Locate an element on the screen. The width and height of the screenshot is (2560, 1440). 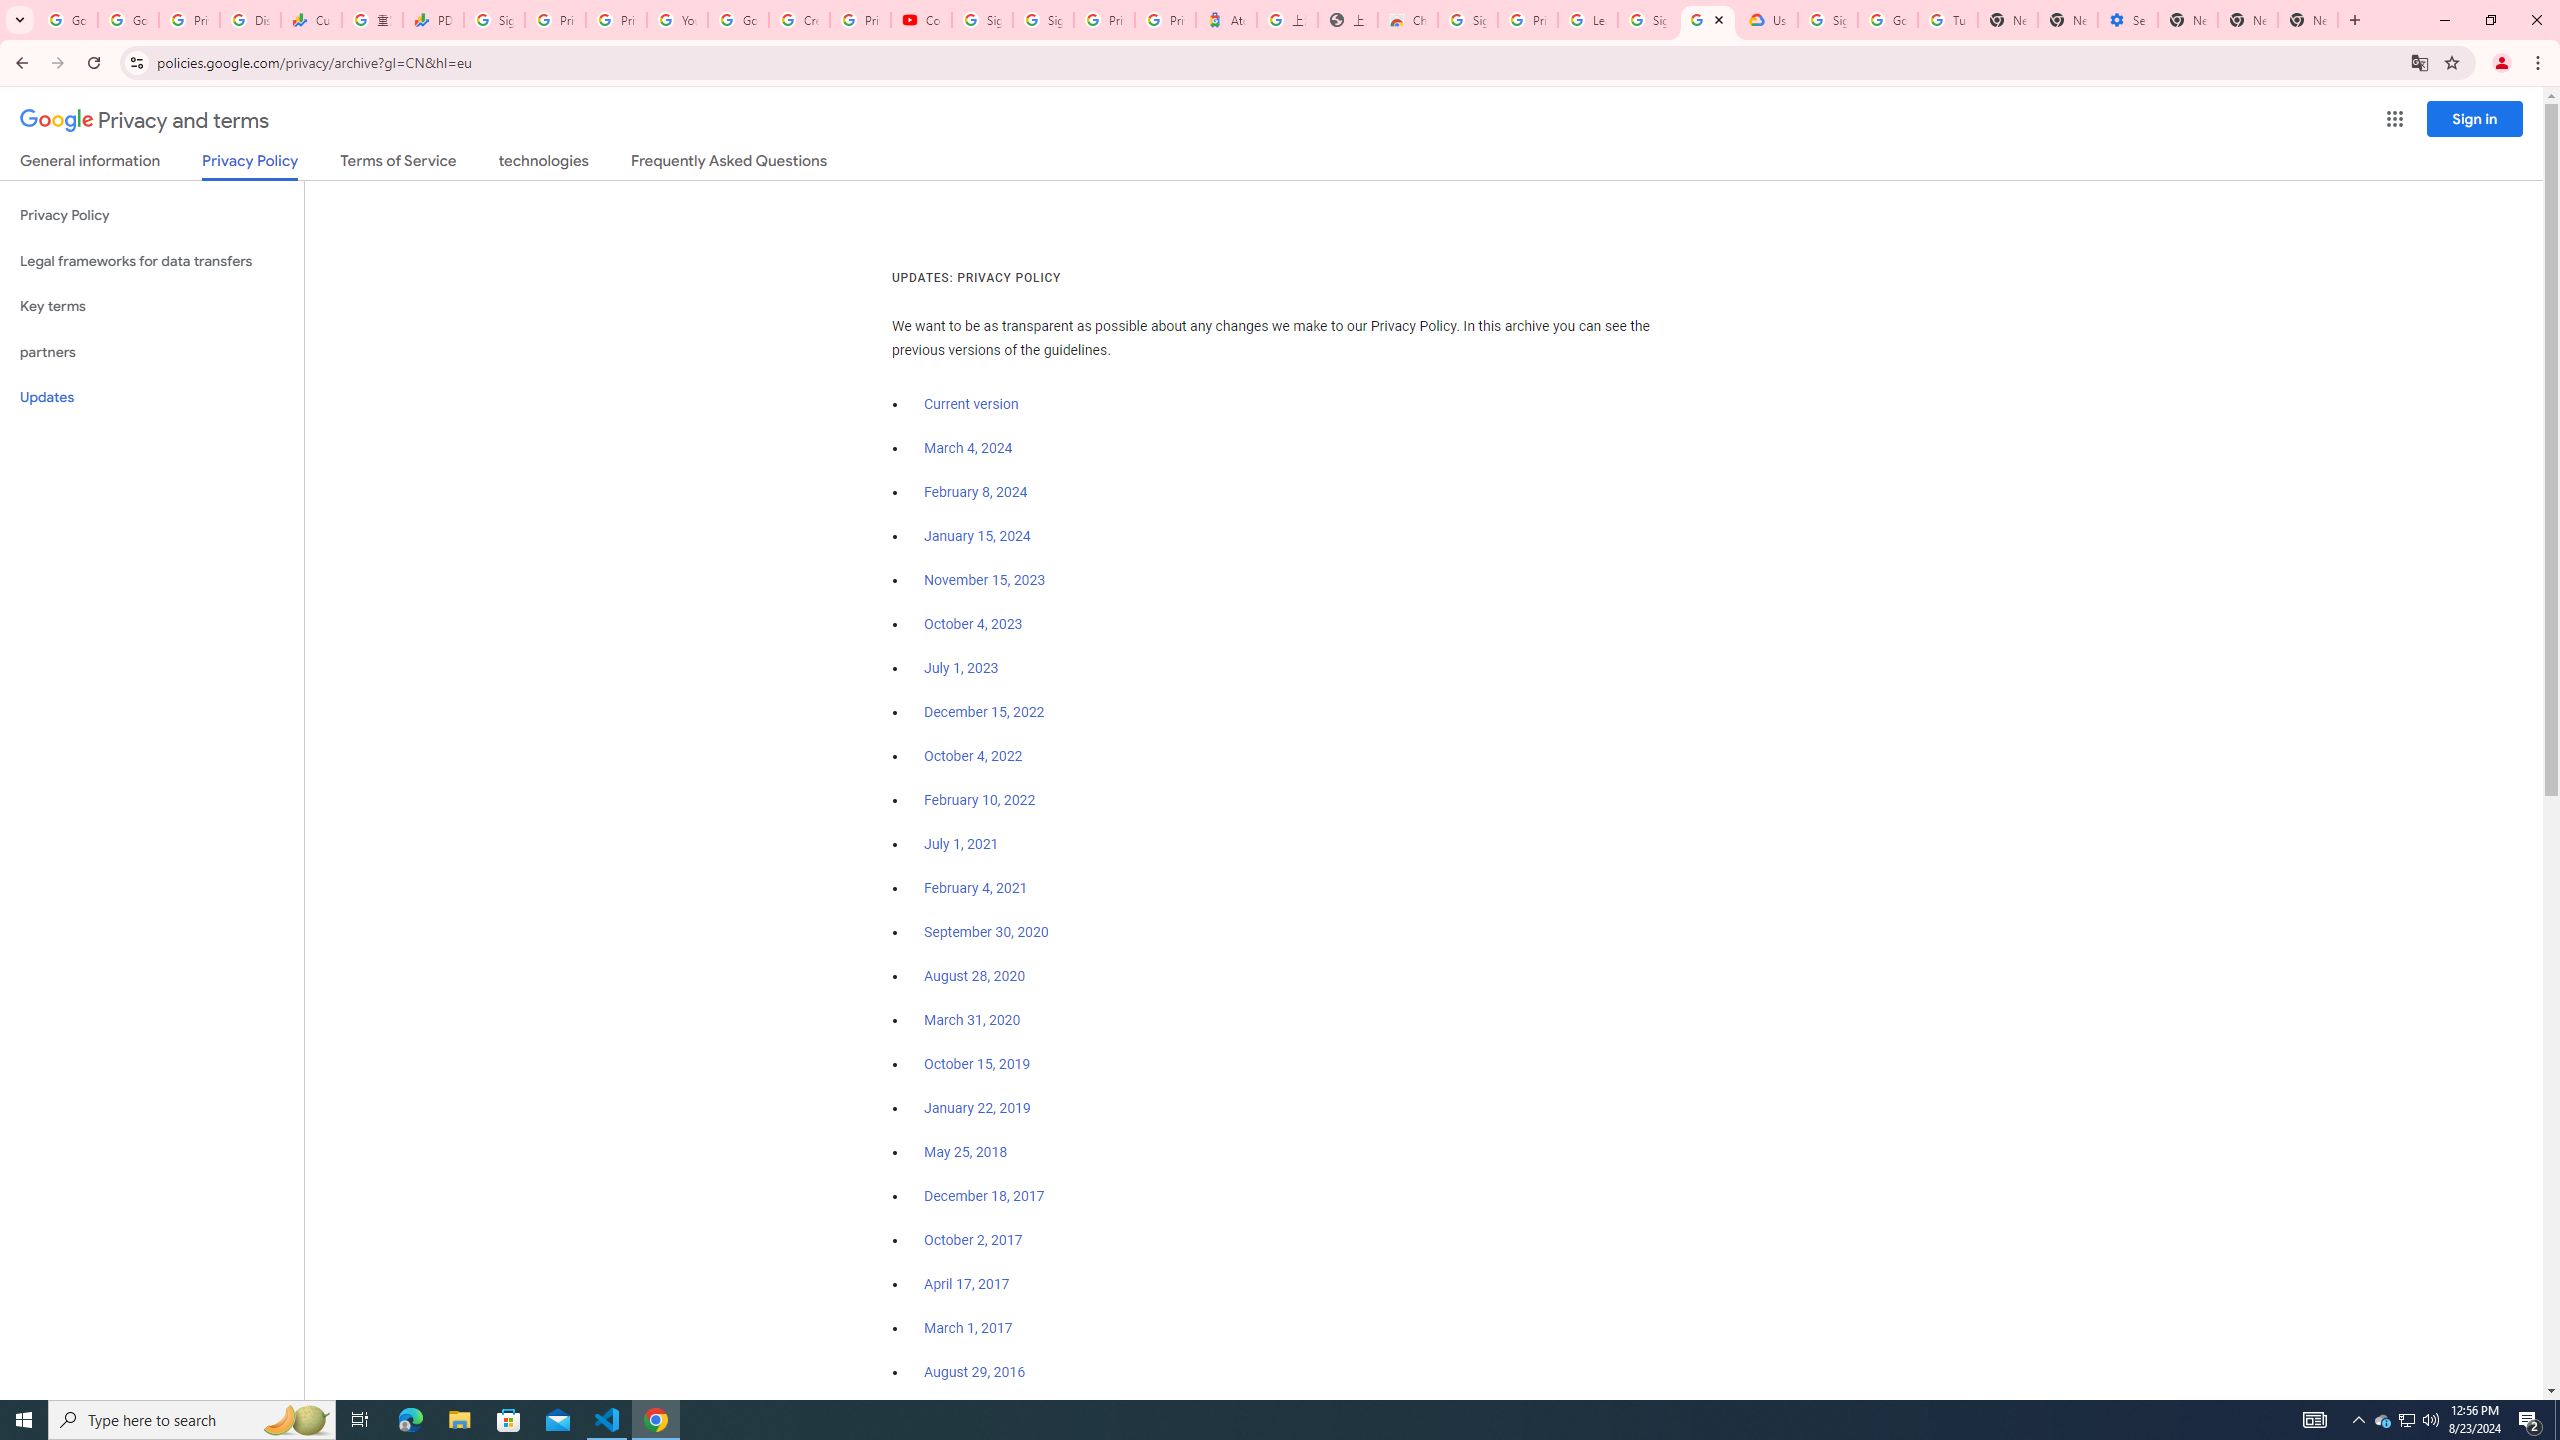
October 15, 2019 is located at coordinates (978, 1064).